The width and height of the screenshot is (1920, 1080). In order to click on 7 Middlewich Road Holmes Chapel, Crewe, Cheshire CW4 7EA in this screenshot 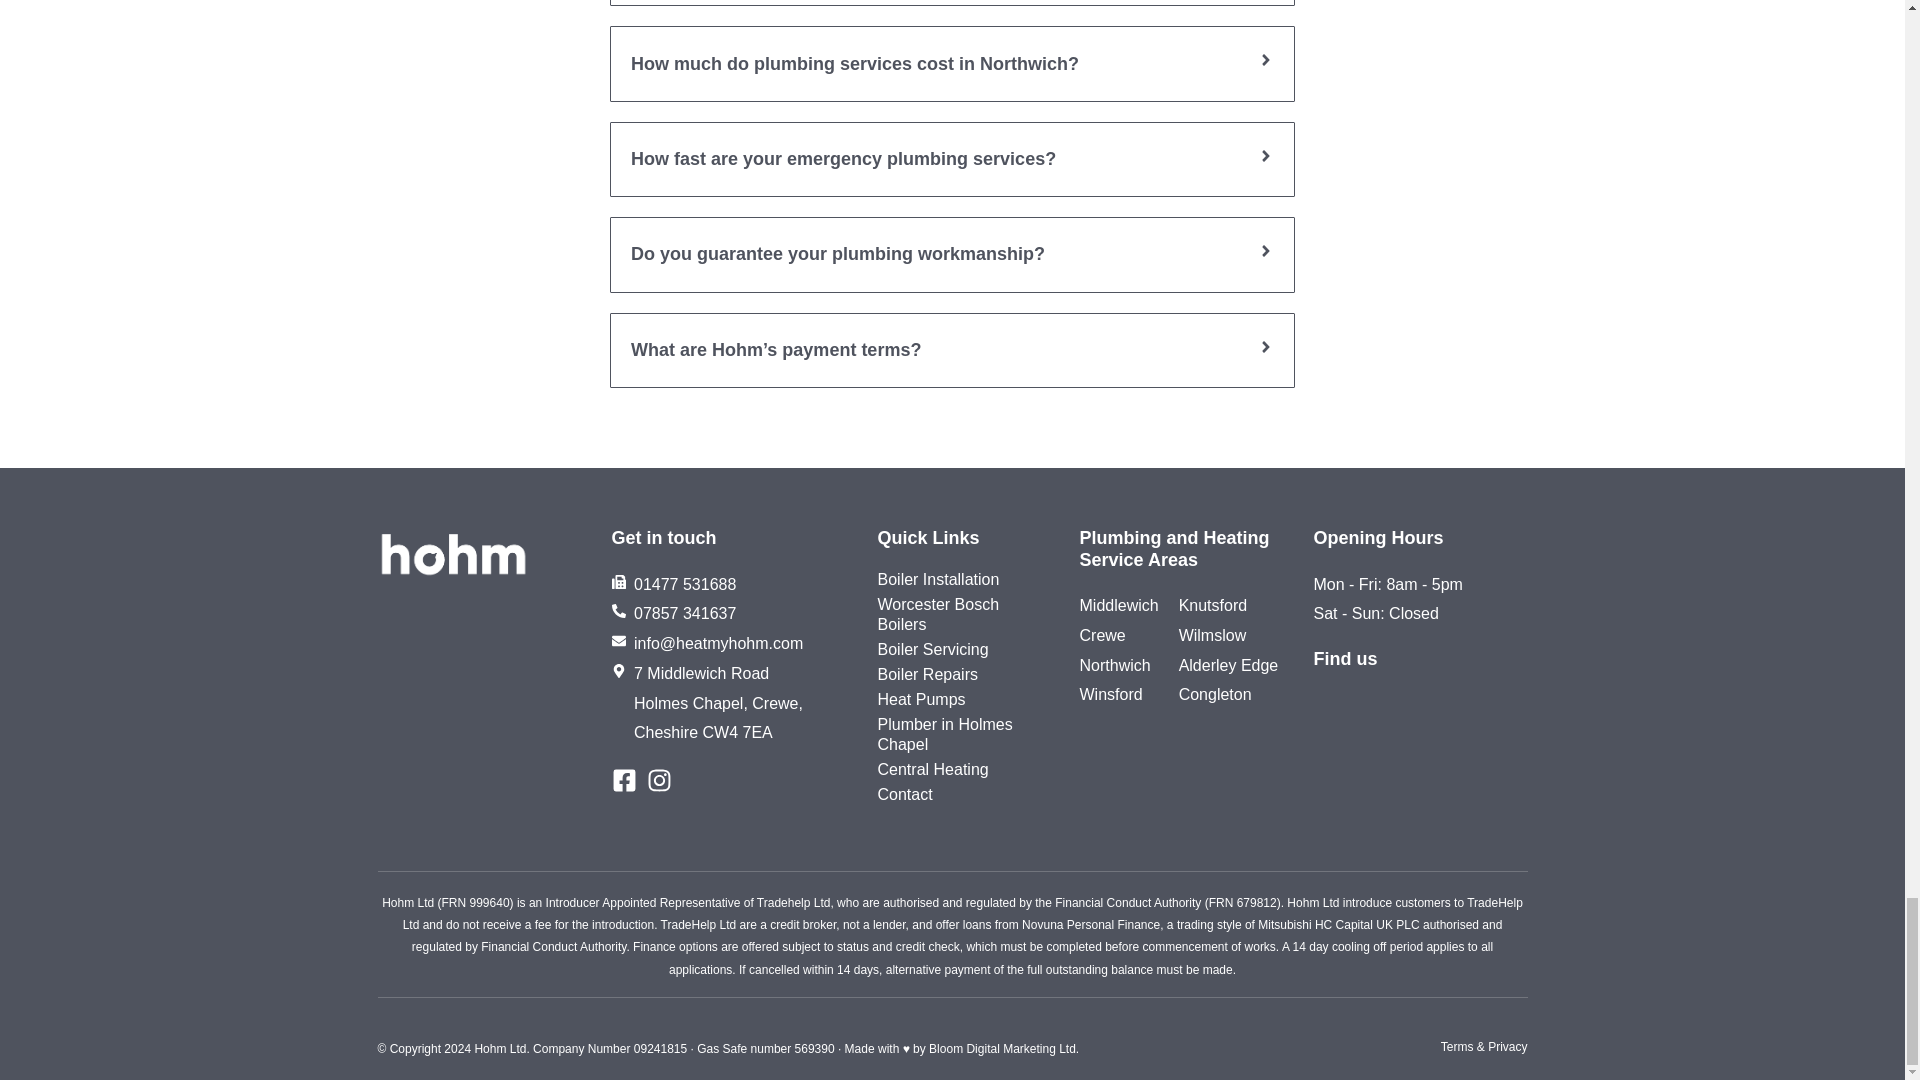, I will do `click(1420, 760)`.